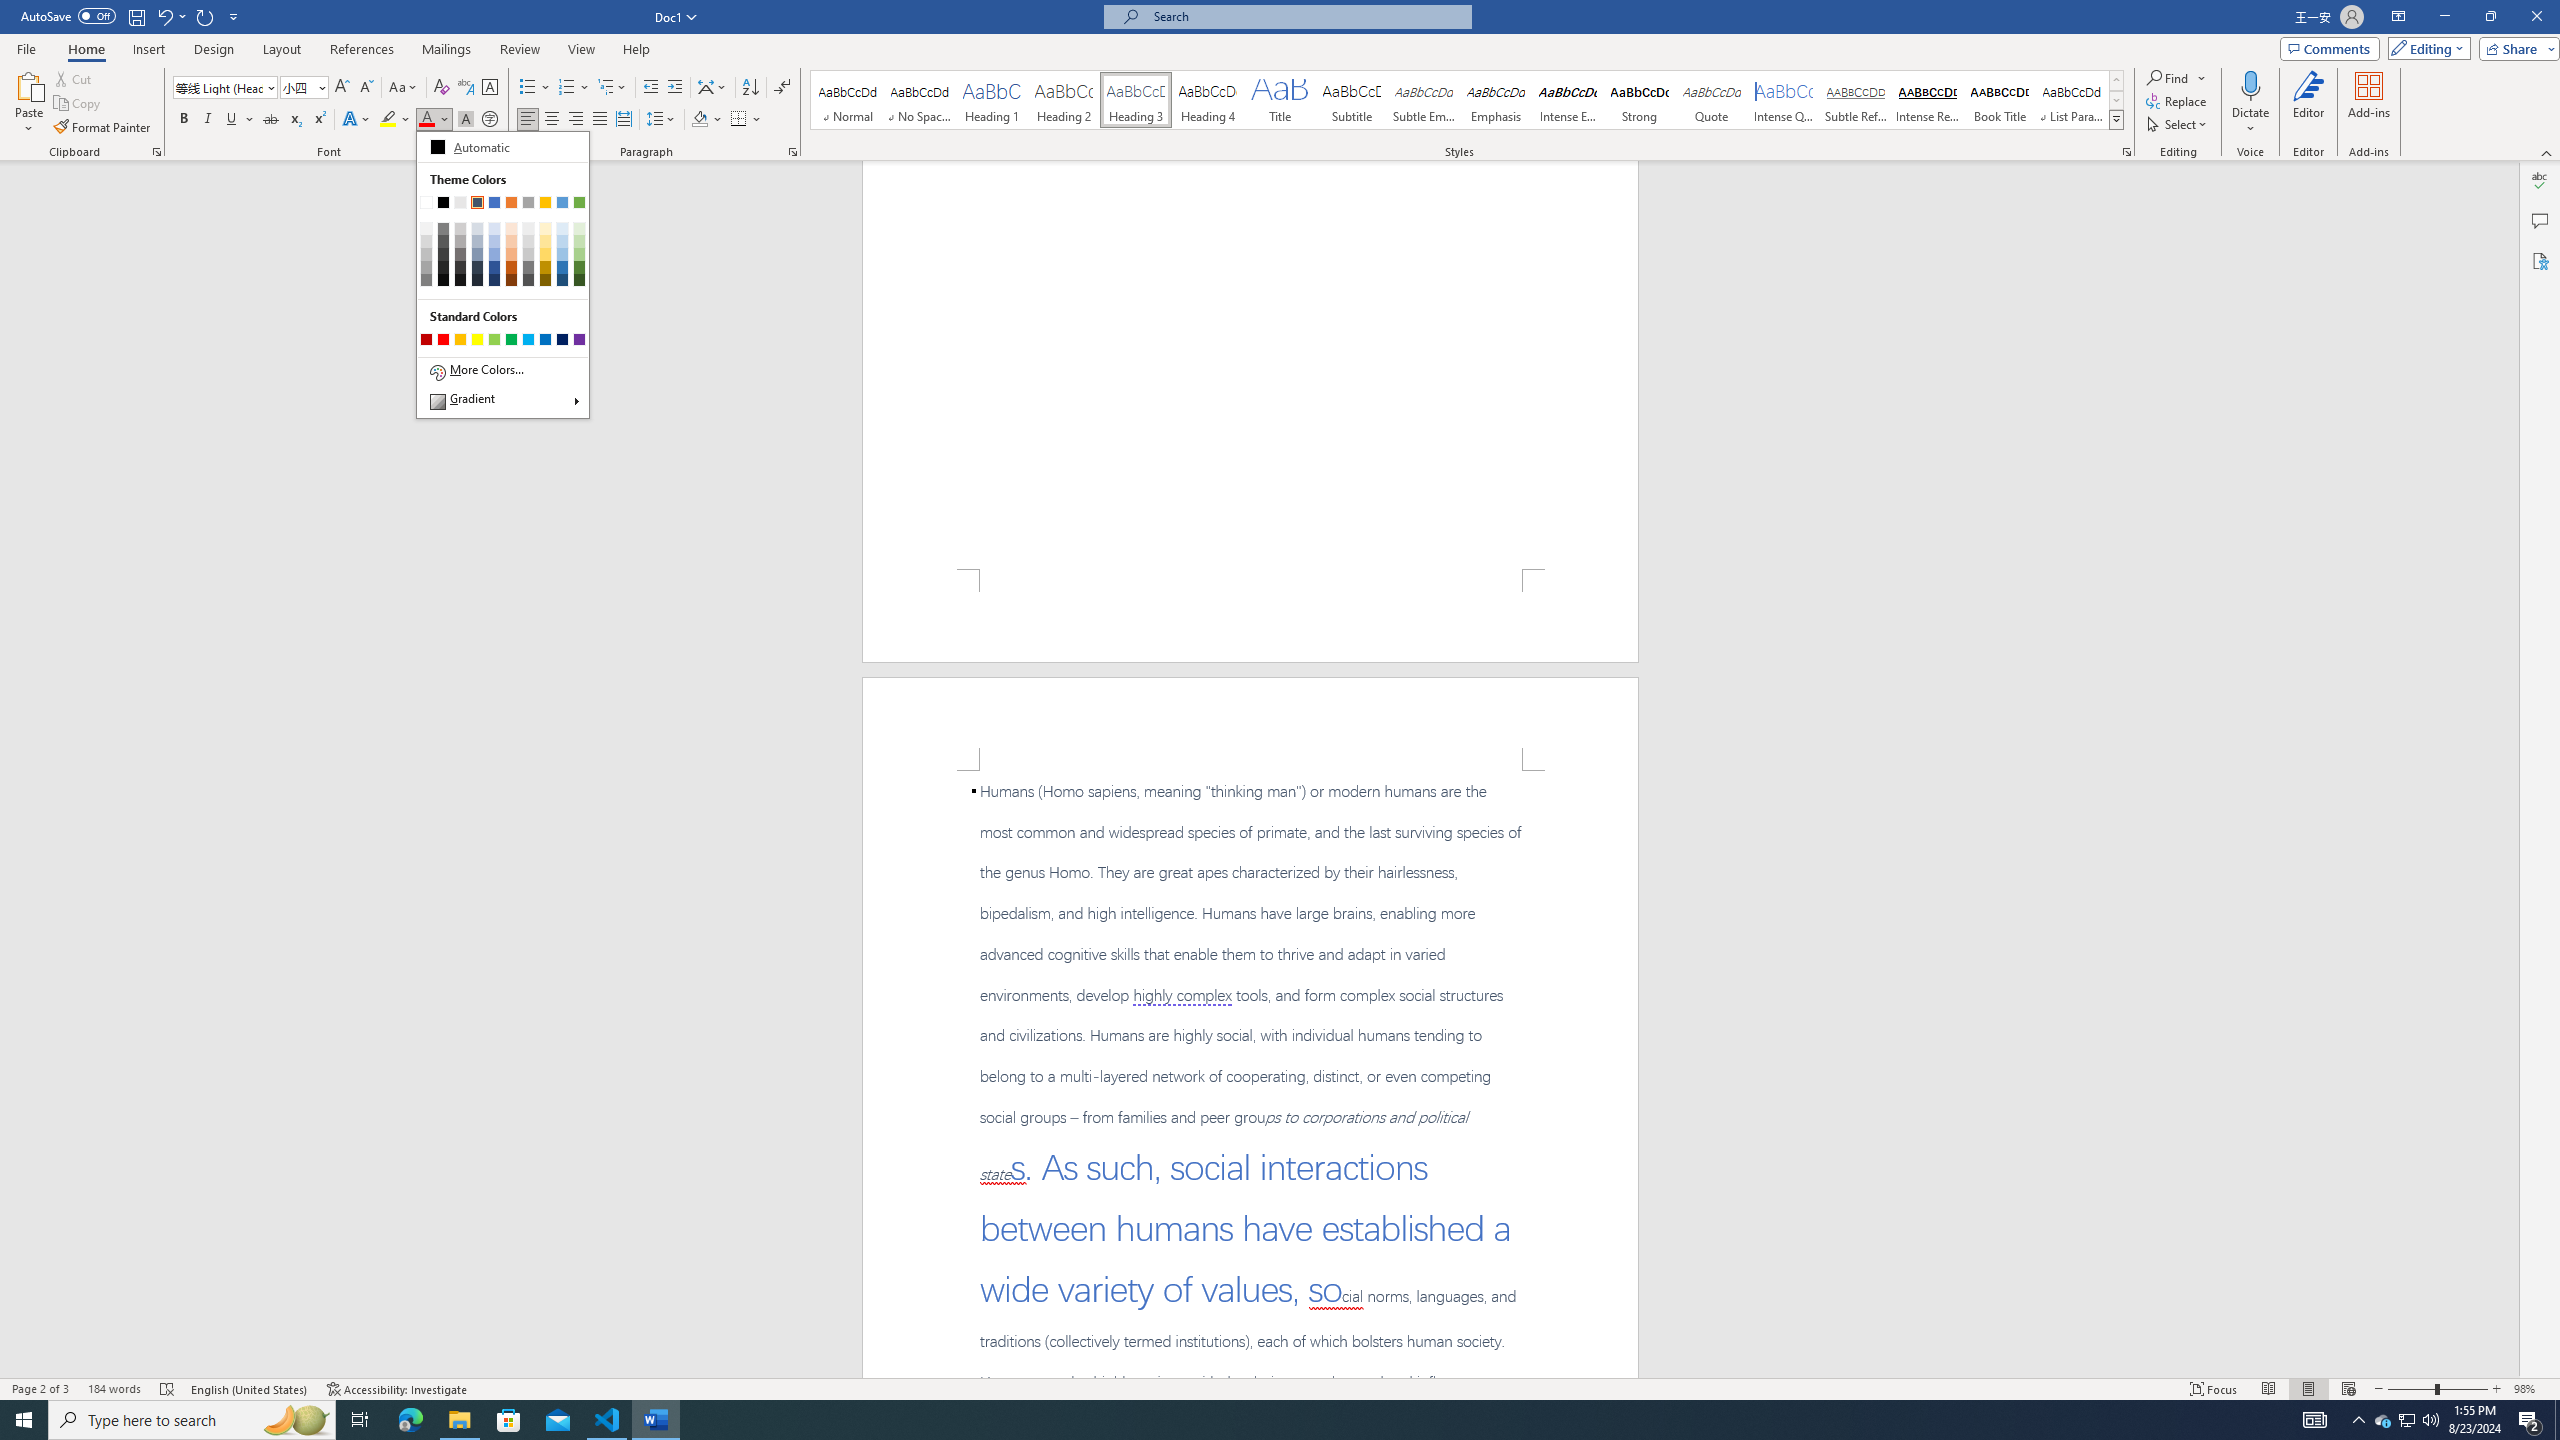  I want to click on Page Number Page 2 of 3, so click(40, 1389).